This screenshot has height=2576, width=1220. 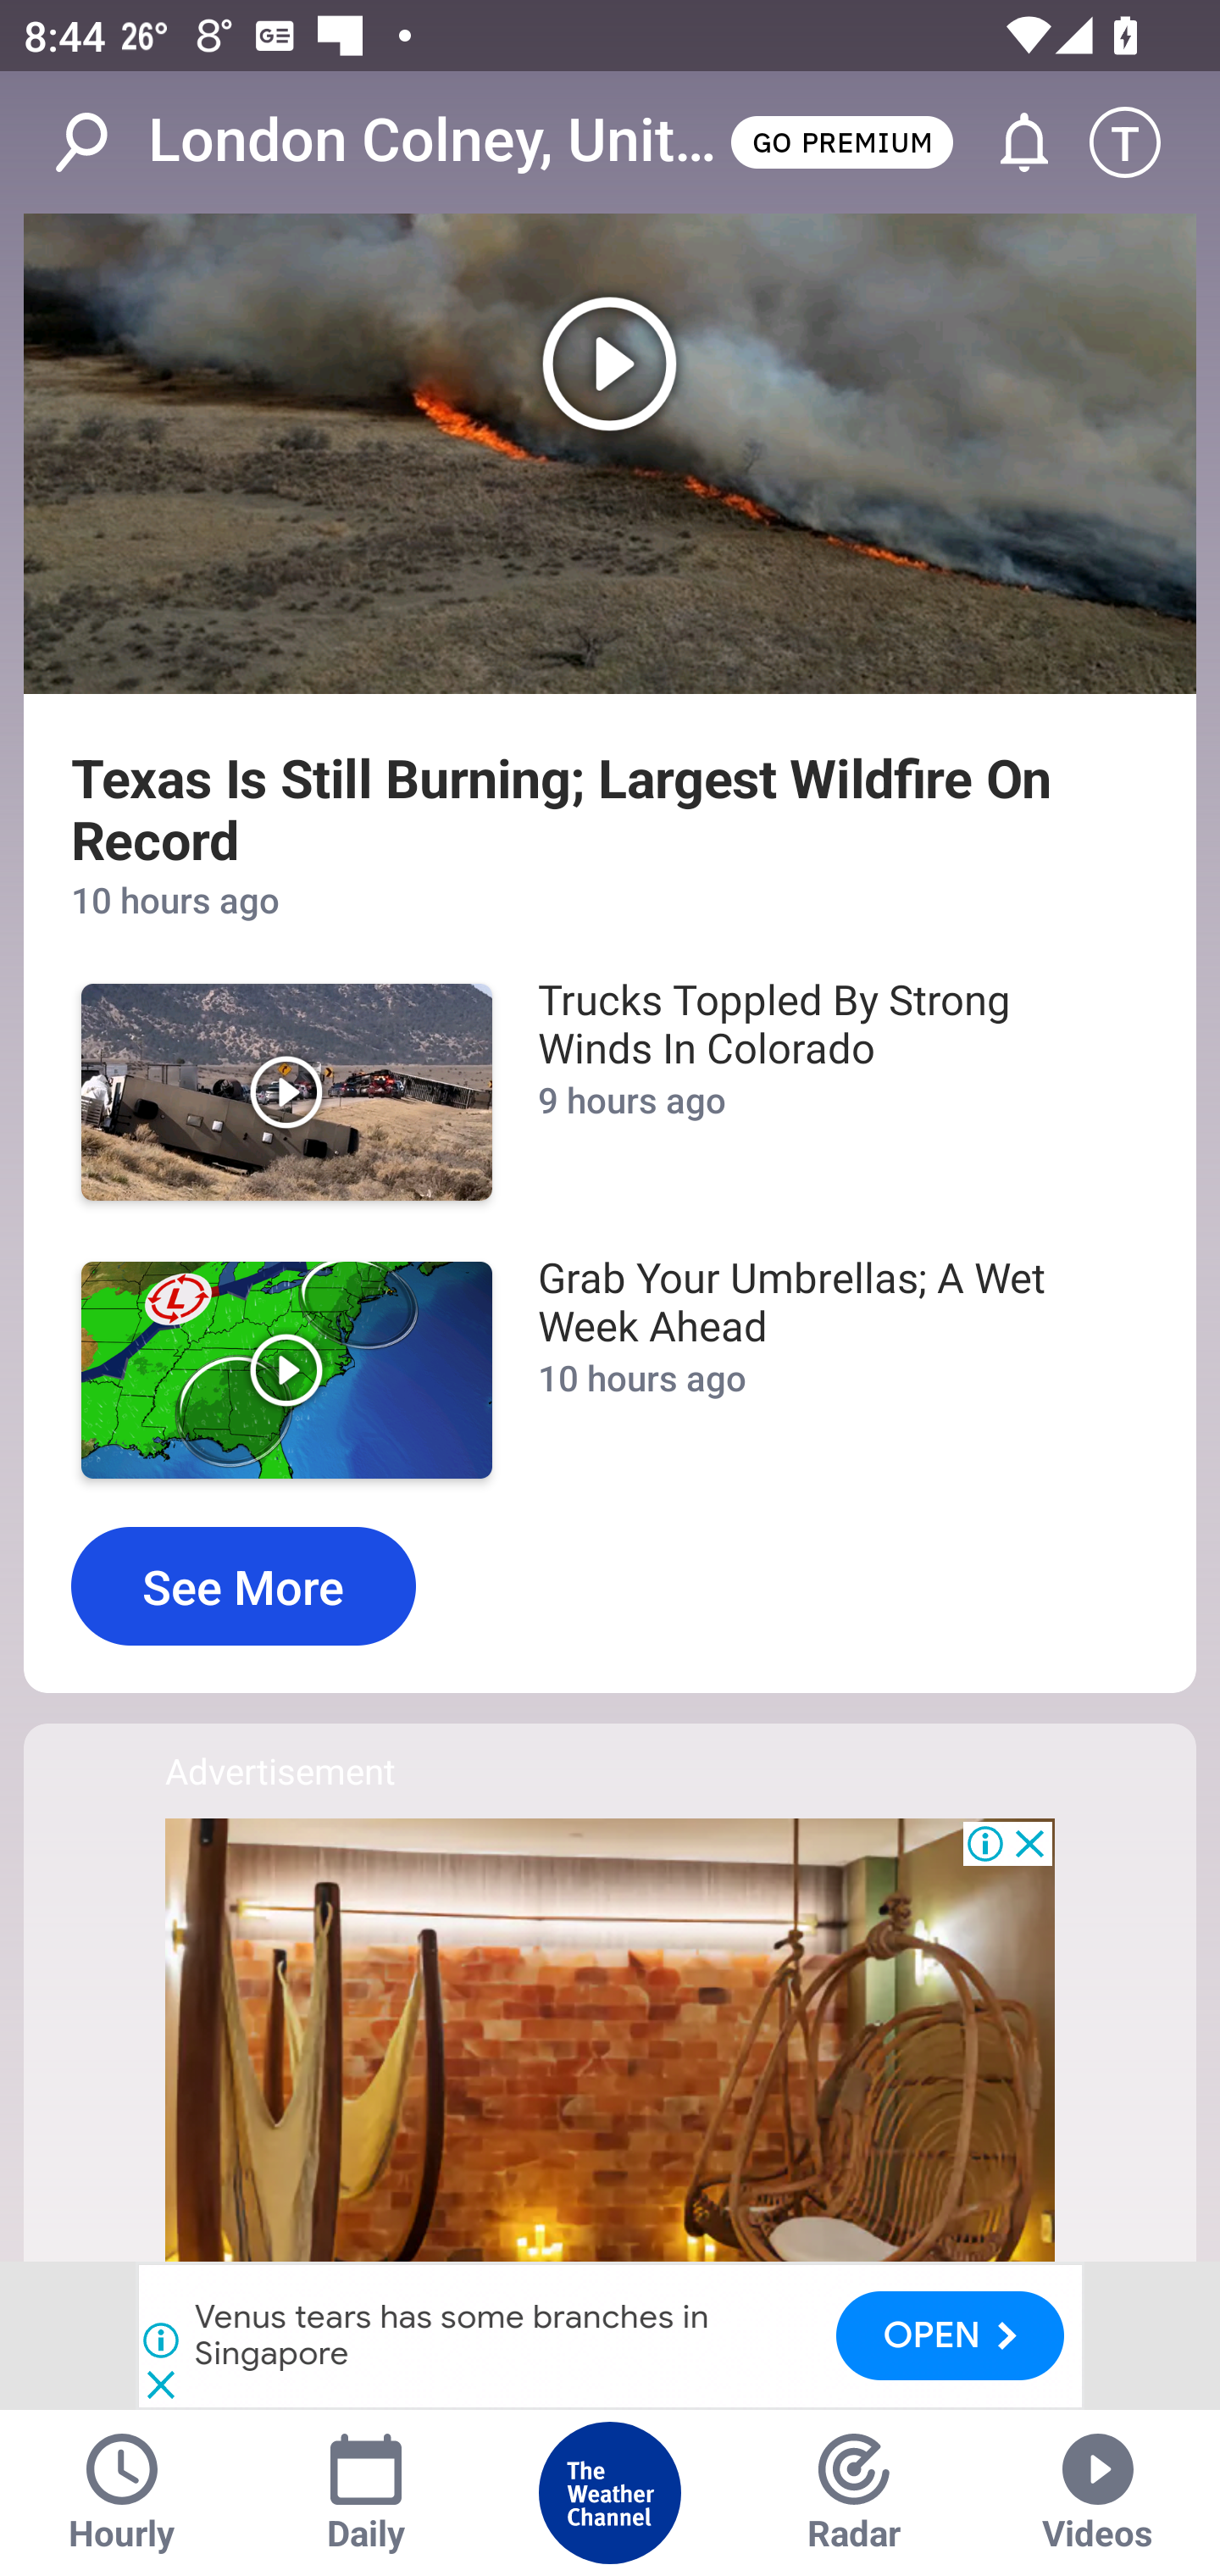 What do you see at coordinates (366, 2493) in the screenshot?
I see `Daily Tab Daily` at bounding box center [366, 2493].